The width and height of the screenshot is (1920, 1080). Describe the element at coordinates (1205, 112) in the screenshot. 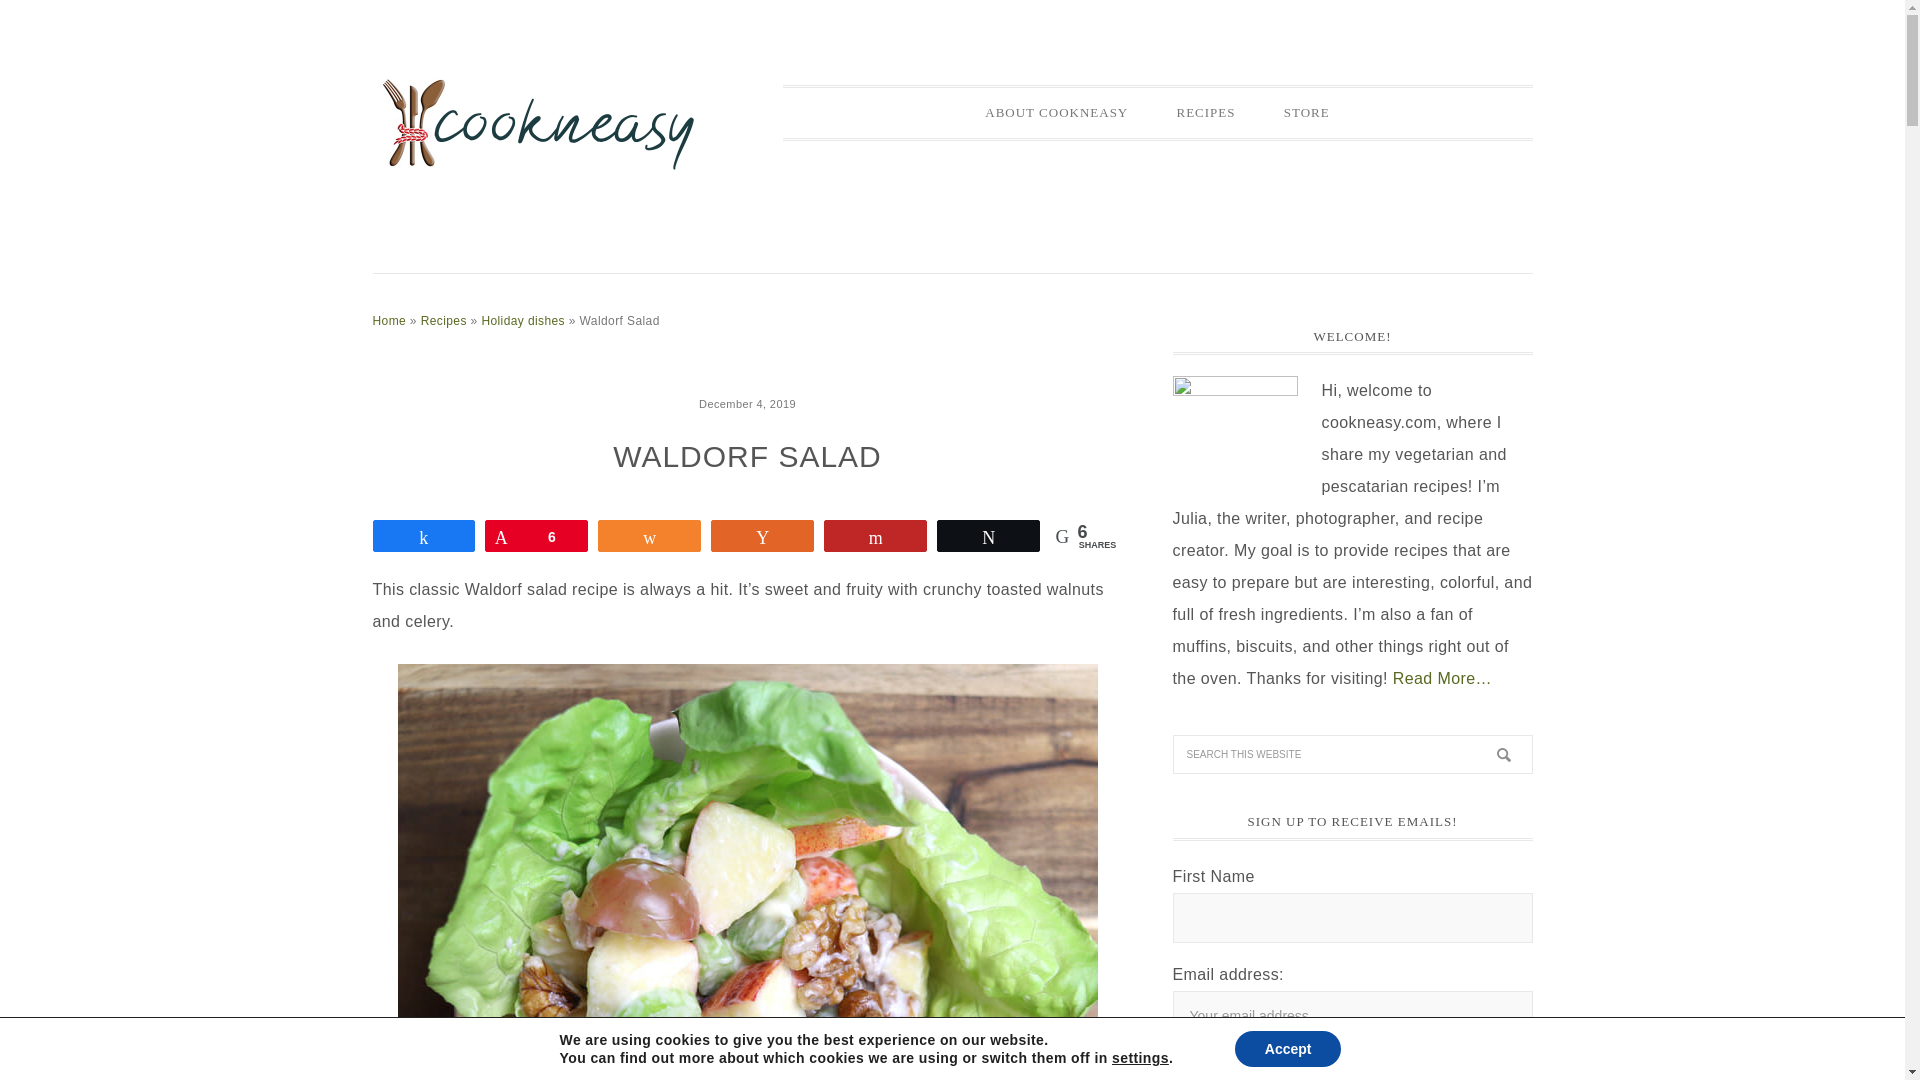

I see `RECIPES` at that location.